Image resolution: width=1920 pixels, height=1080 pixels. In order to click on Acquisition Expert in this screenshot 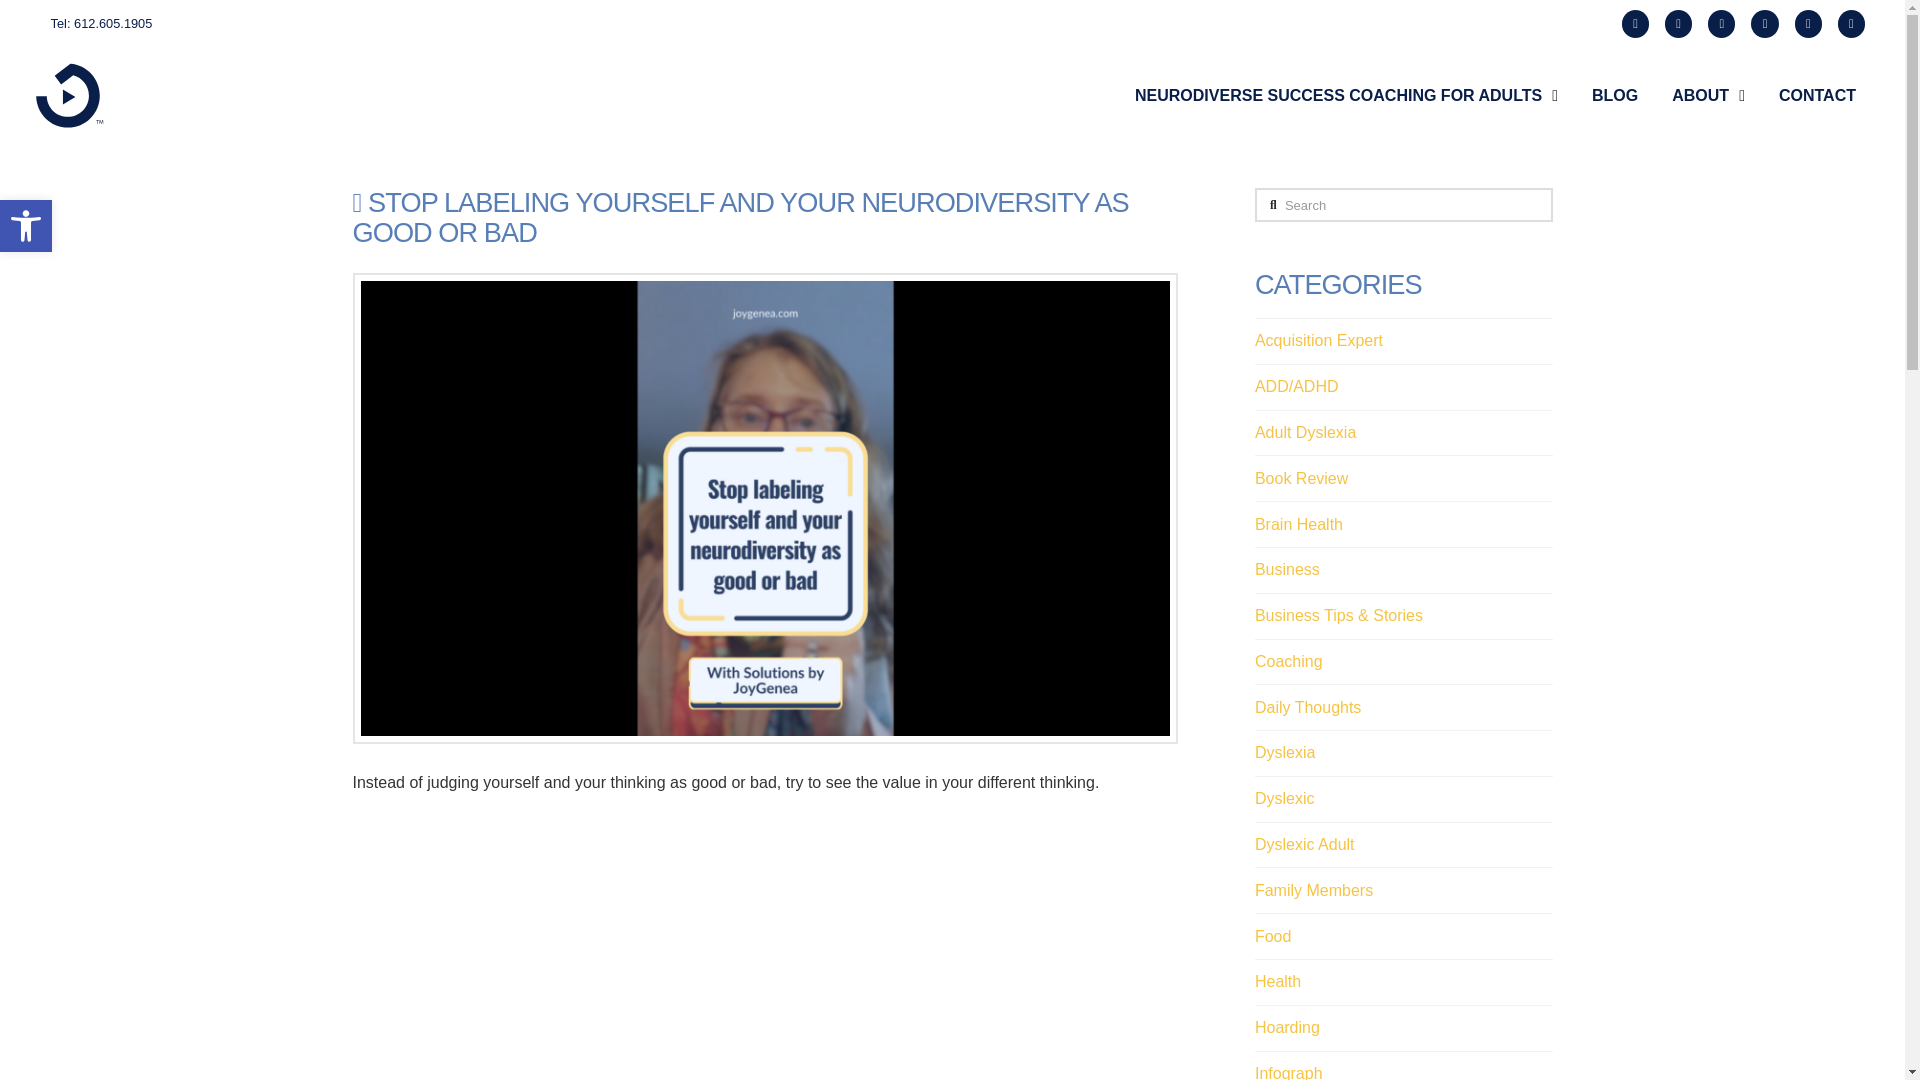, I will do `click(1318, 341)`.